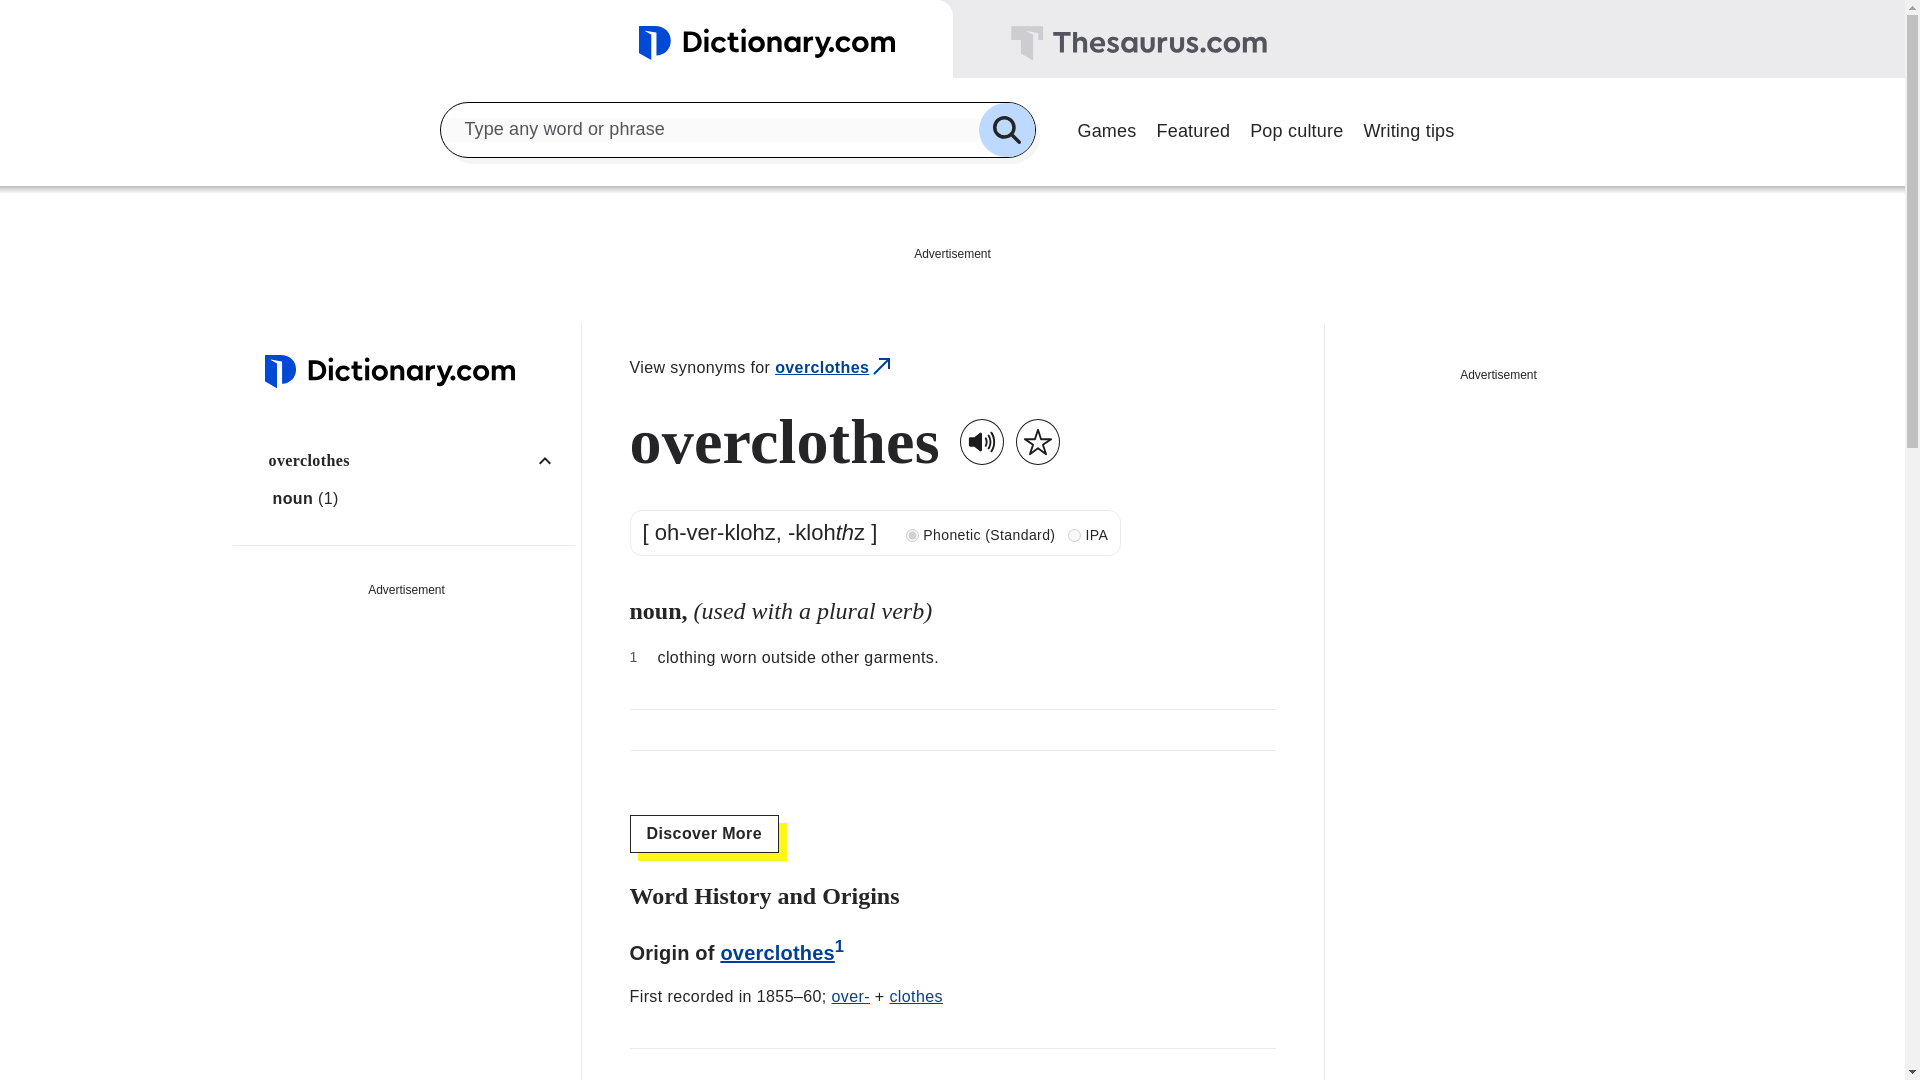 The image size is (1920, 1080). Describe the element at coordinates (1193, 128) in the screenshot. I see `Featured` at that location.